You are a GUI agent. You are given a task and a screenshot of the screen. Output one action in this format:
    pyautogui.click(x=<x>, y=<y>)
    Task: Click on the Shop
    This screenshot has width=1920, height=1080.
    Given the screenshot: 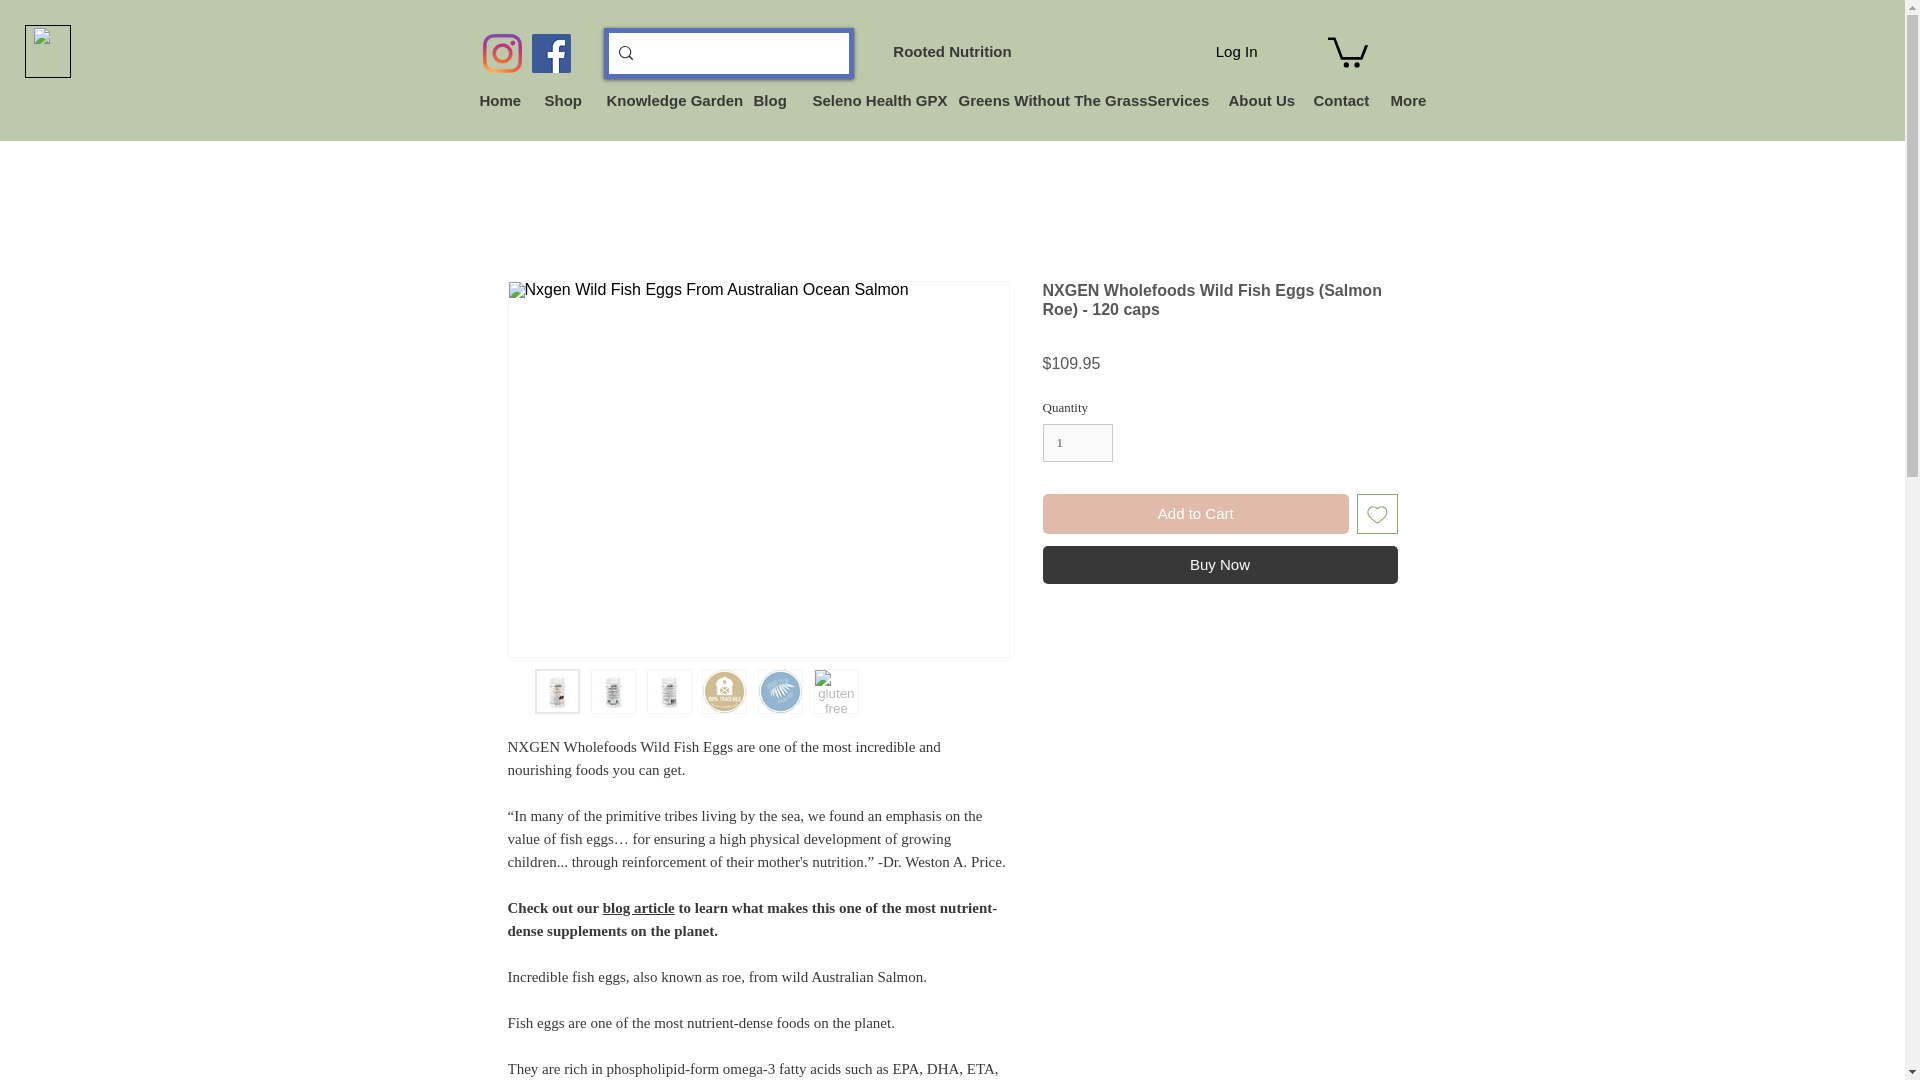 What is the action you would take?
    pyautogui.click(x=560, y=100)
    